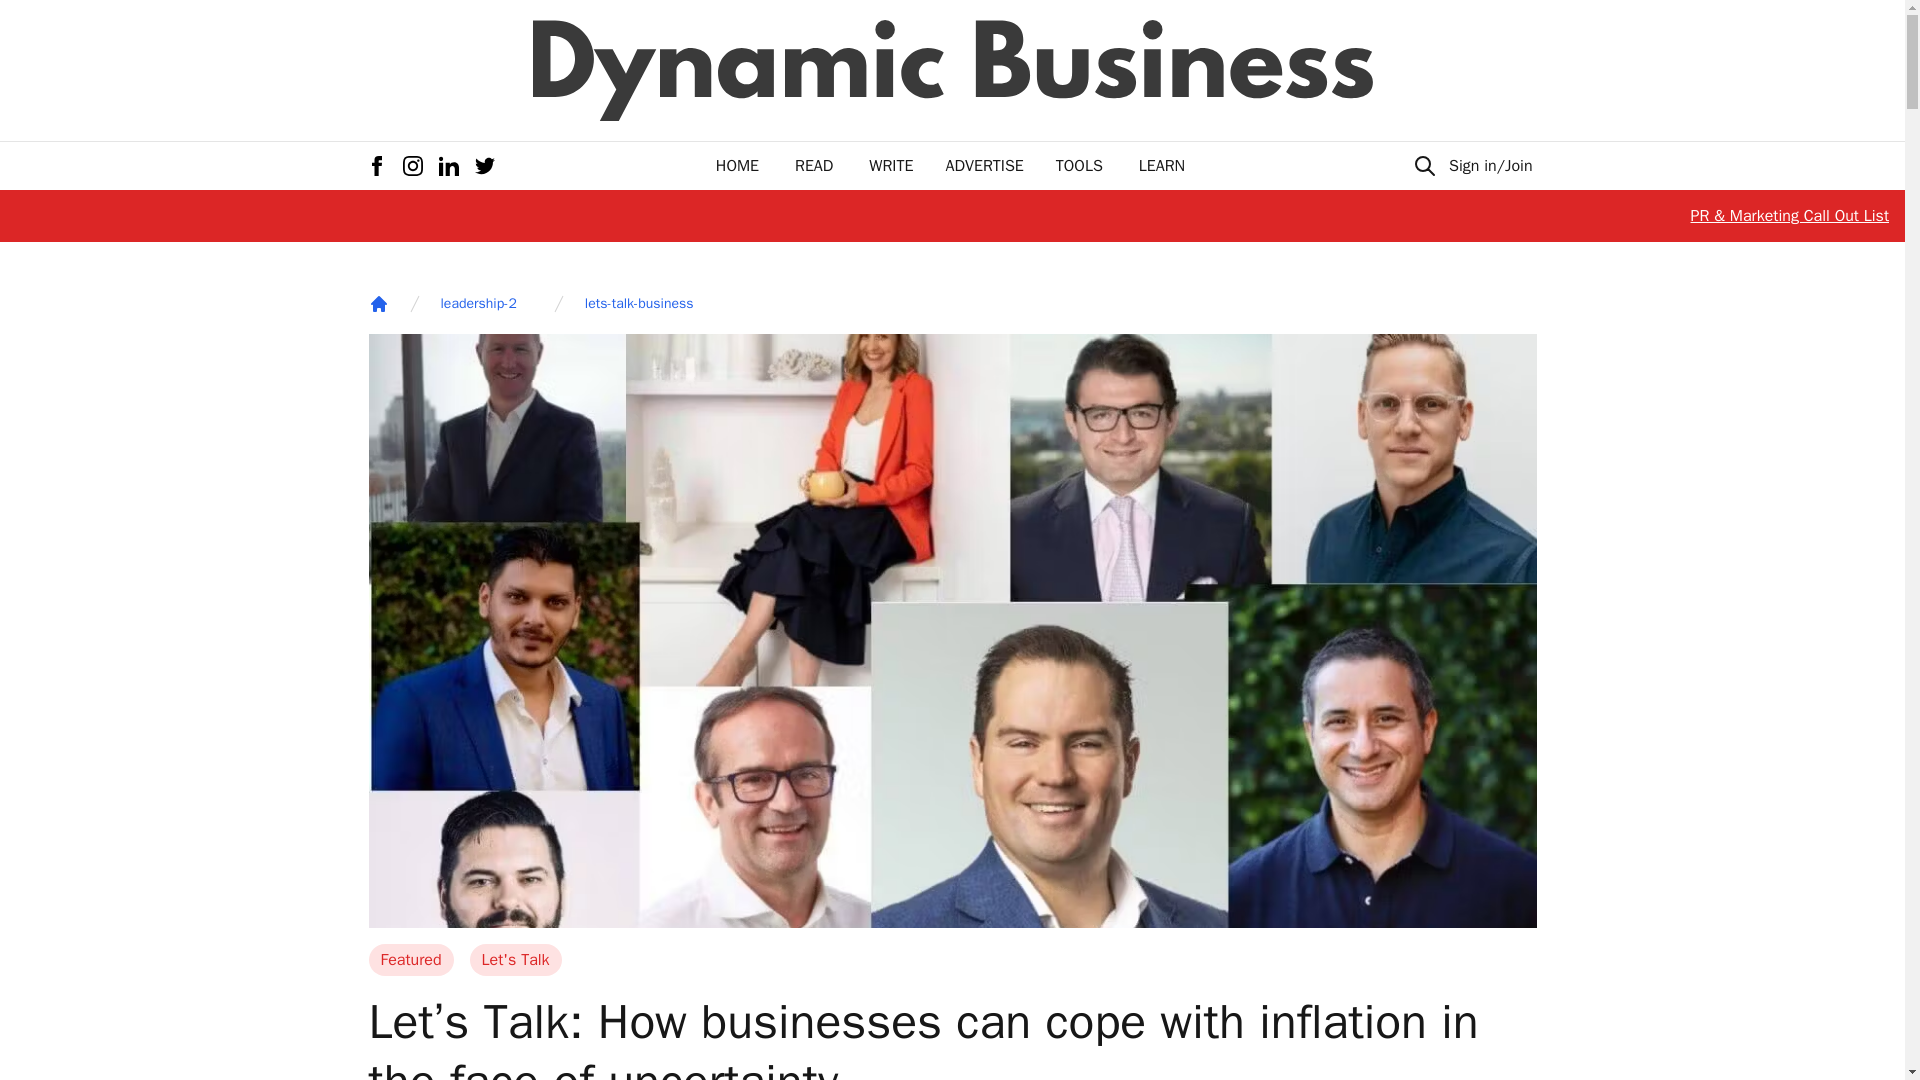  I want to click on READ, so click(814, 166).